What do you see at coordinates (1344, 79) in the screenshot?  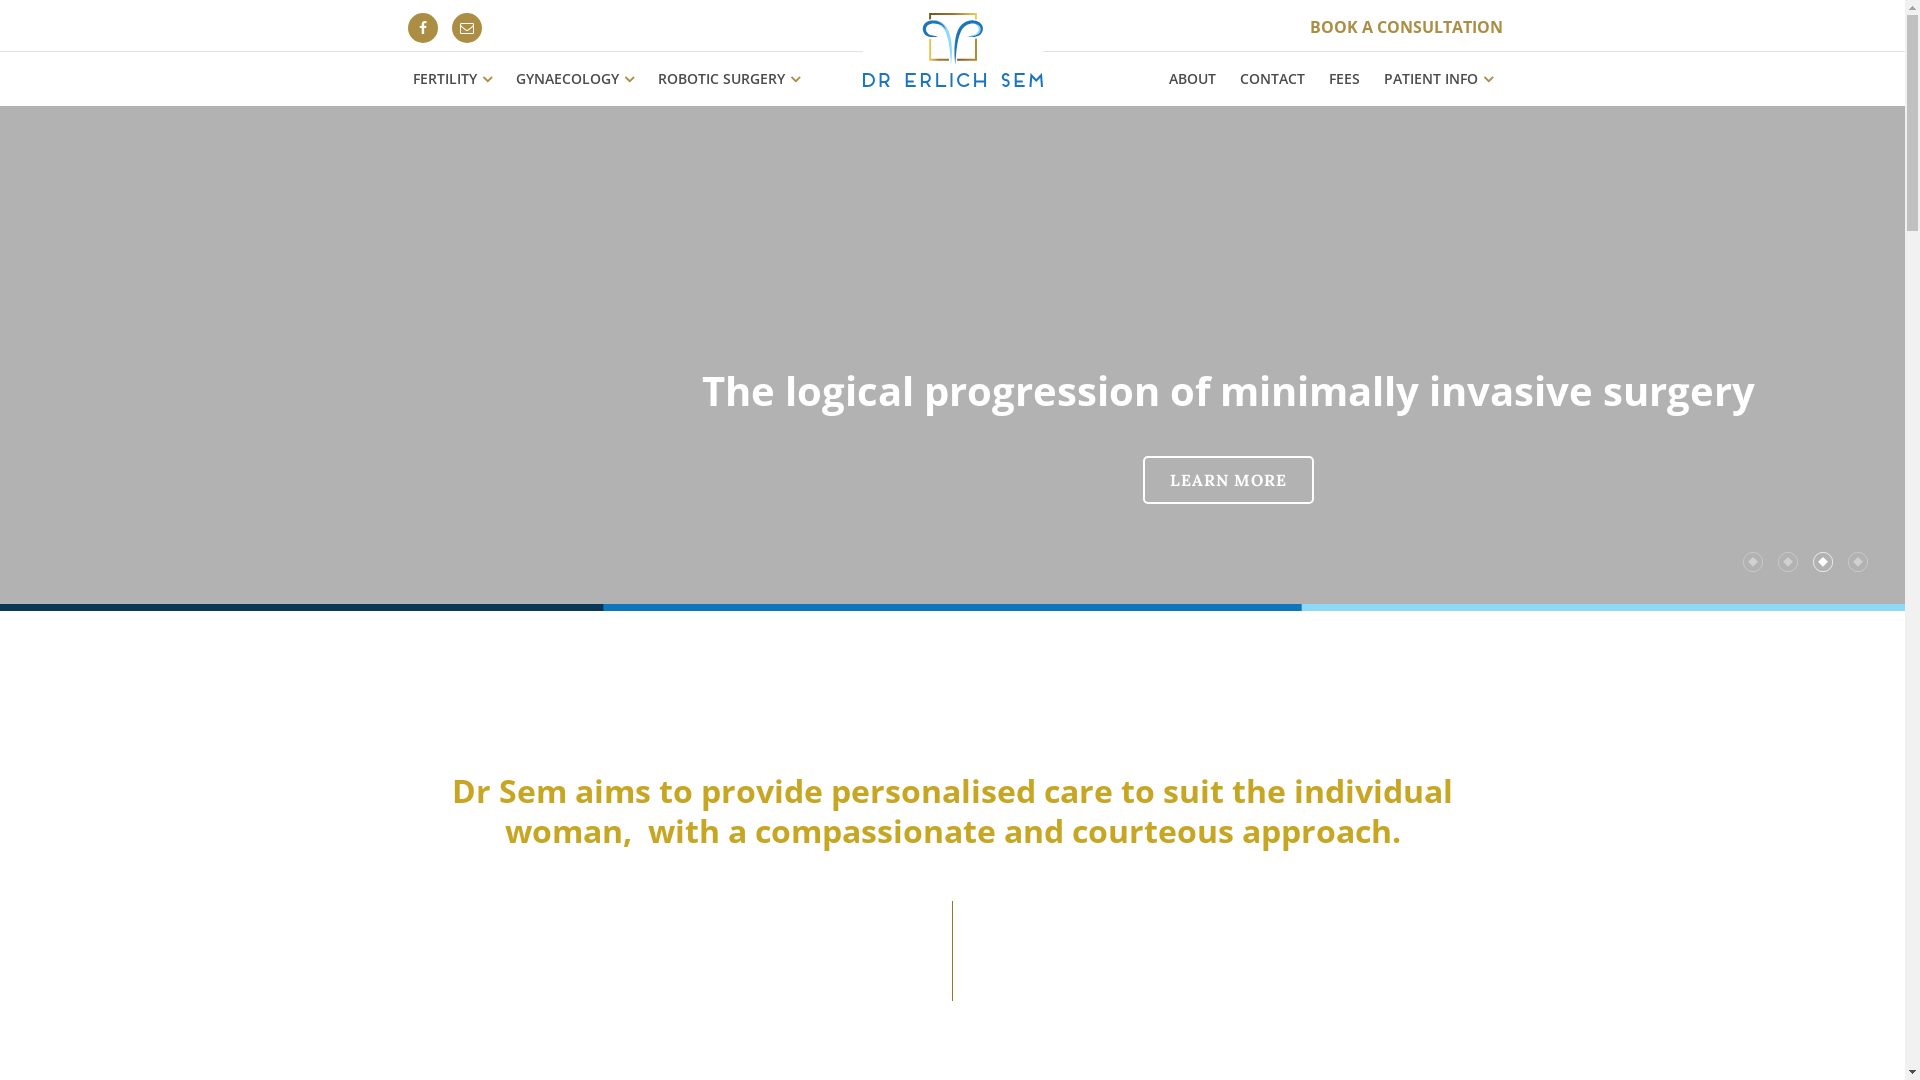 I see `FEES` at bounding box center [1344, 79].